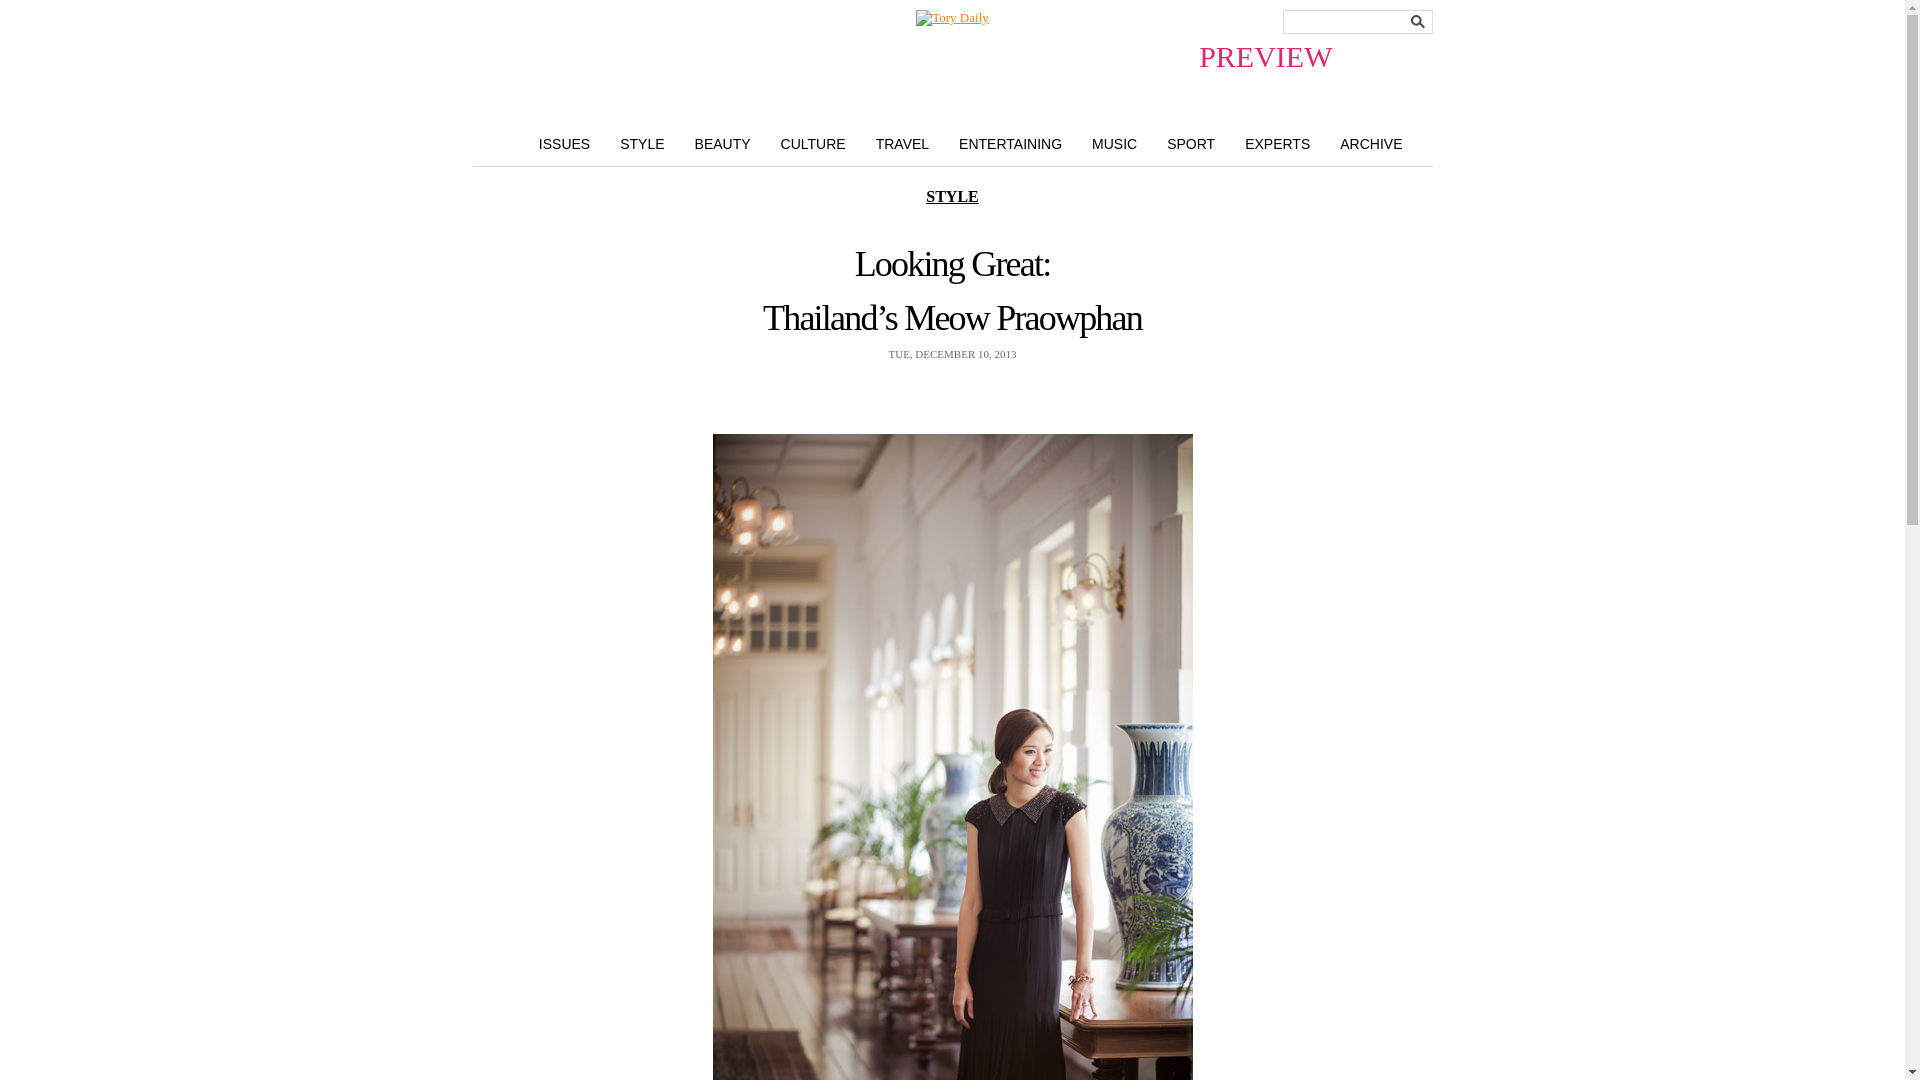  I want to click on Search, so click(1418, 21).